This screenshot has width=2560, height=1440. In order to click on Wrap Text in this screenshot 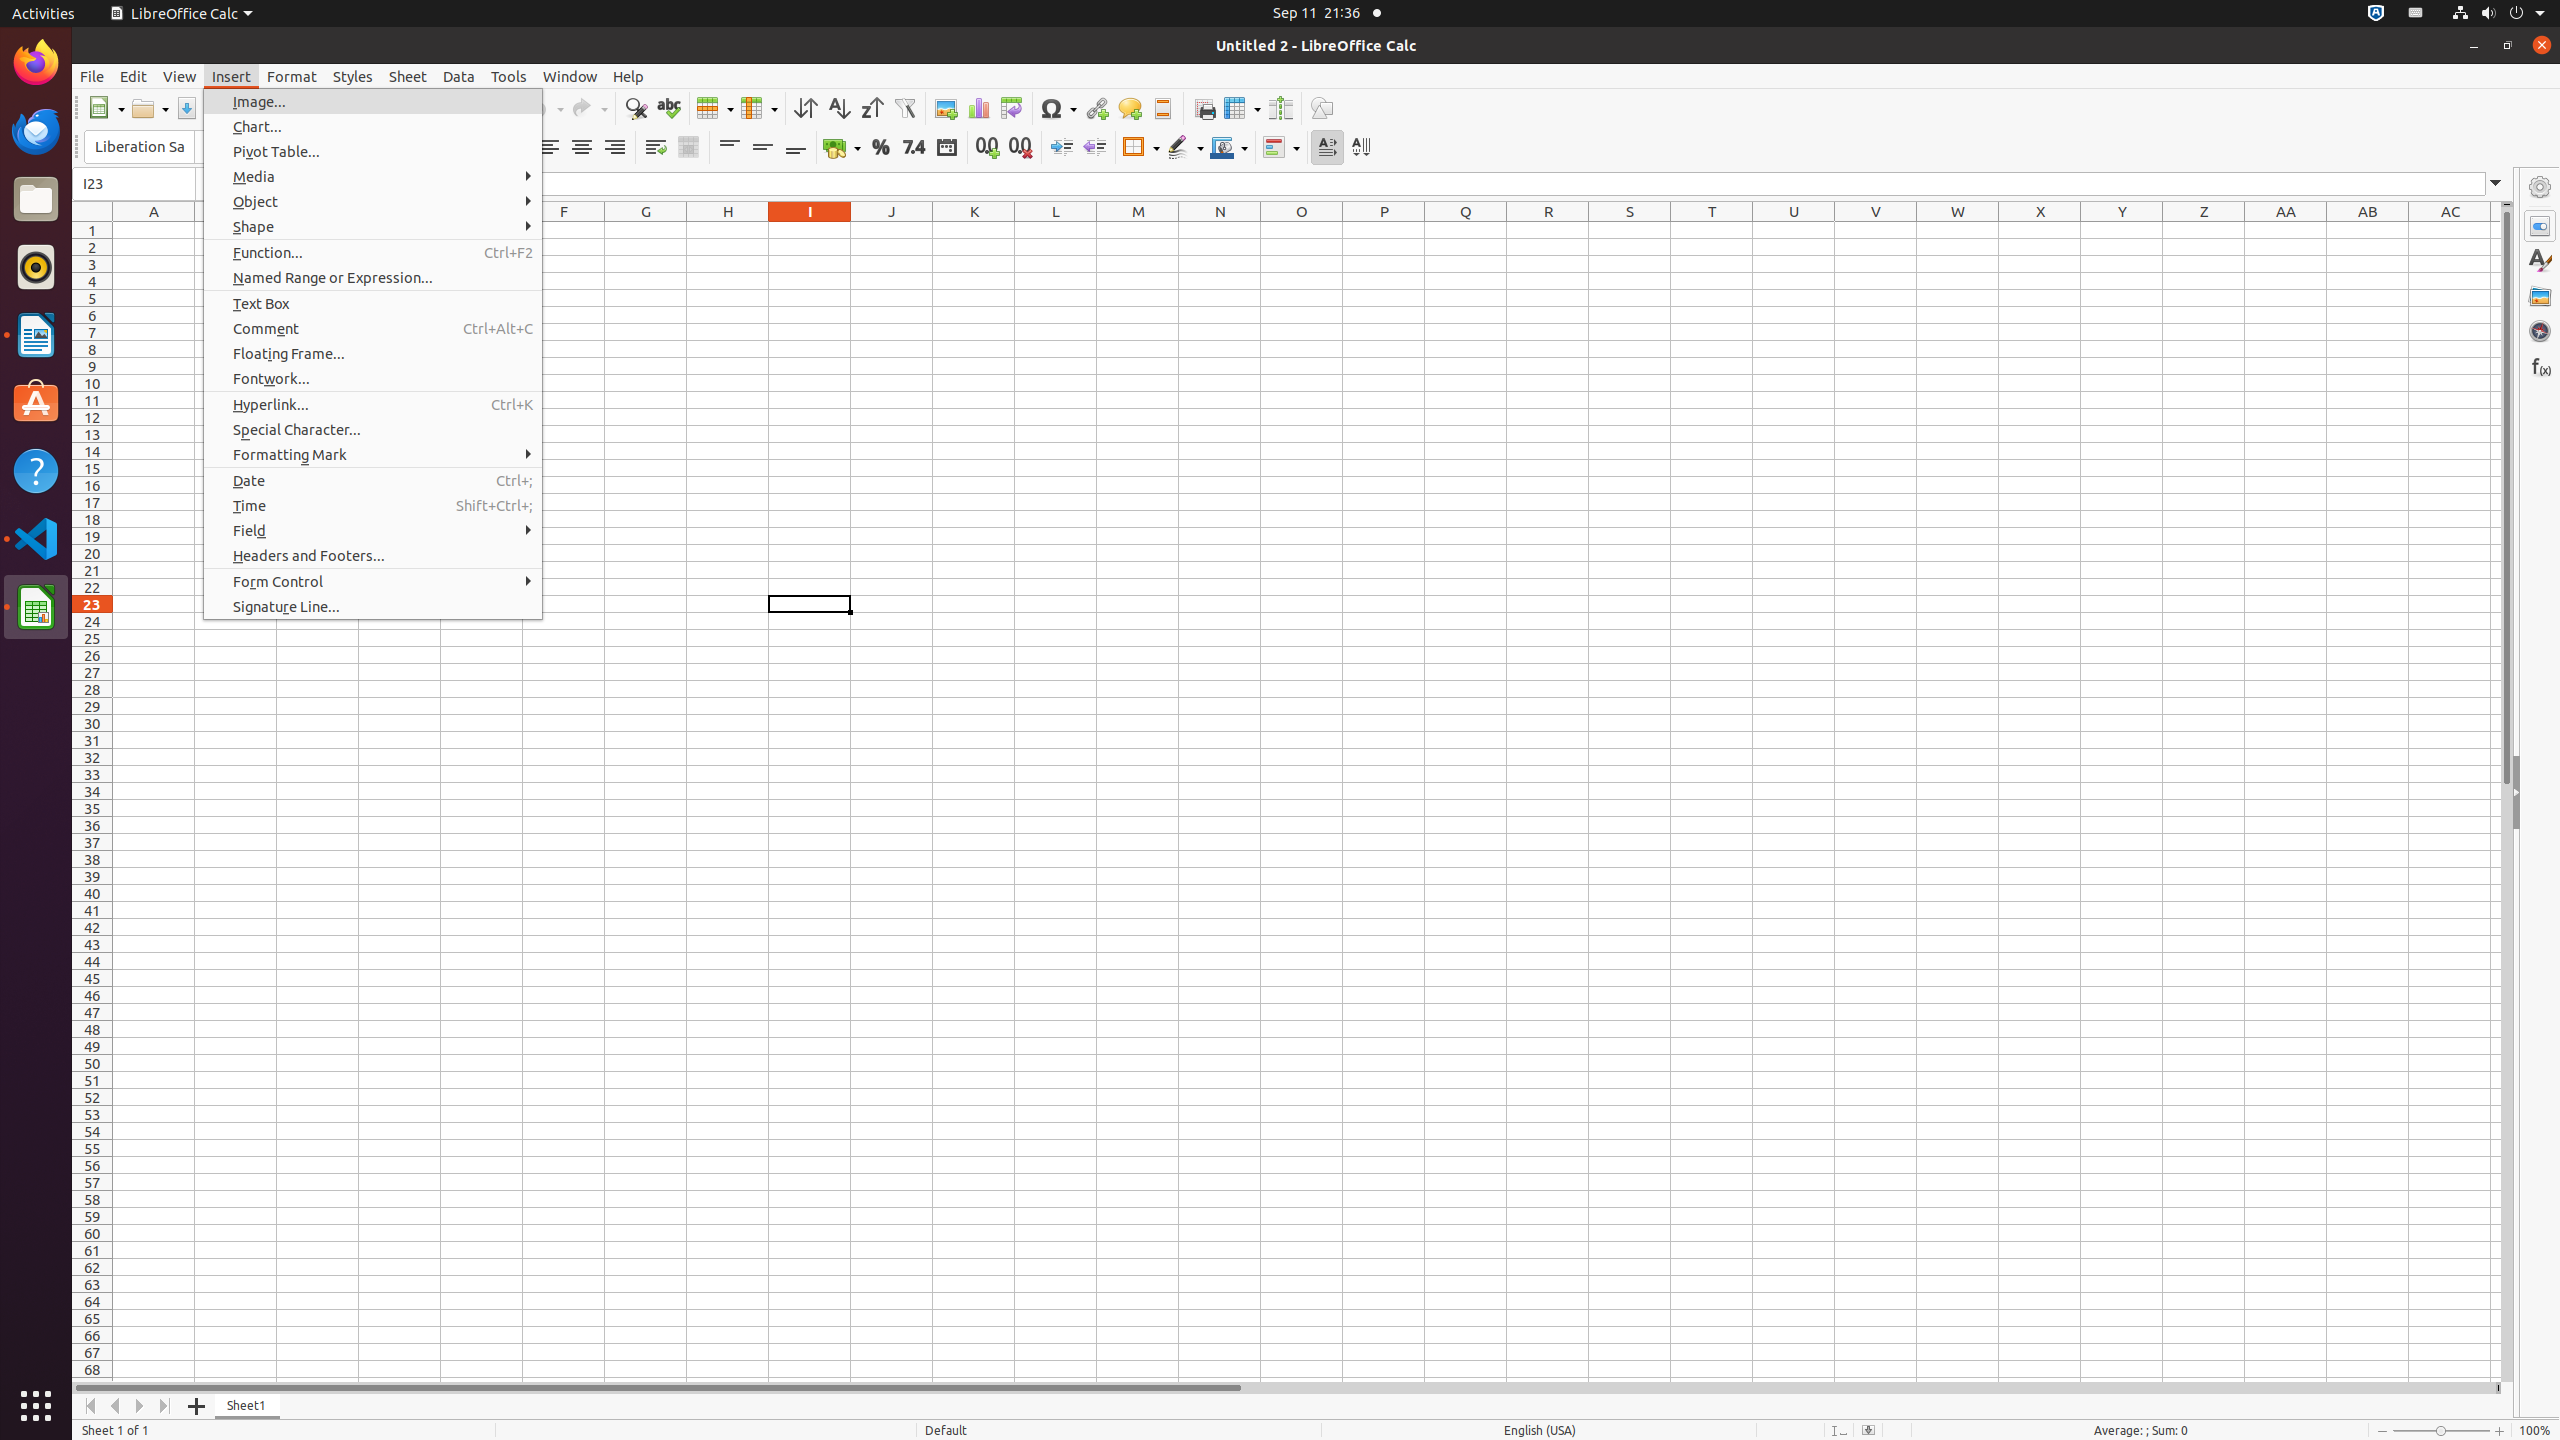, I will do `click(656, 148)`.